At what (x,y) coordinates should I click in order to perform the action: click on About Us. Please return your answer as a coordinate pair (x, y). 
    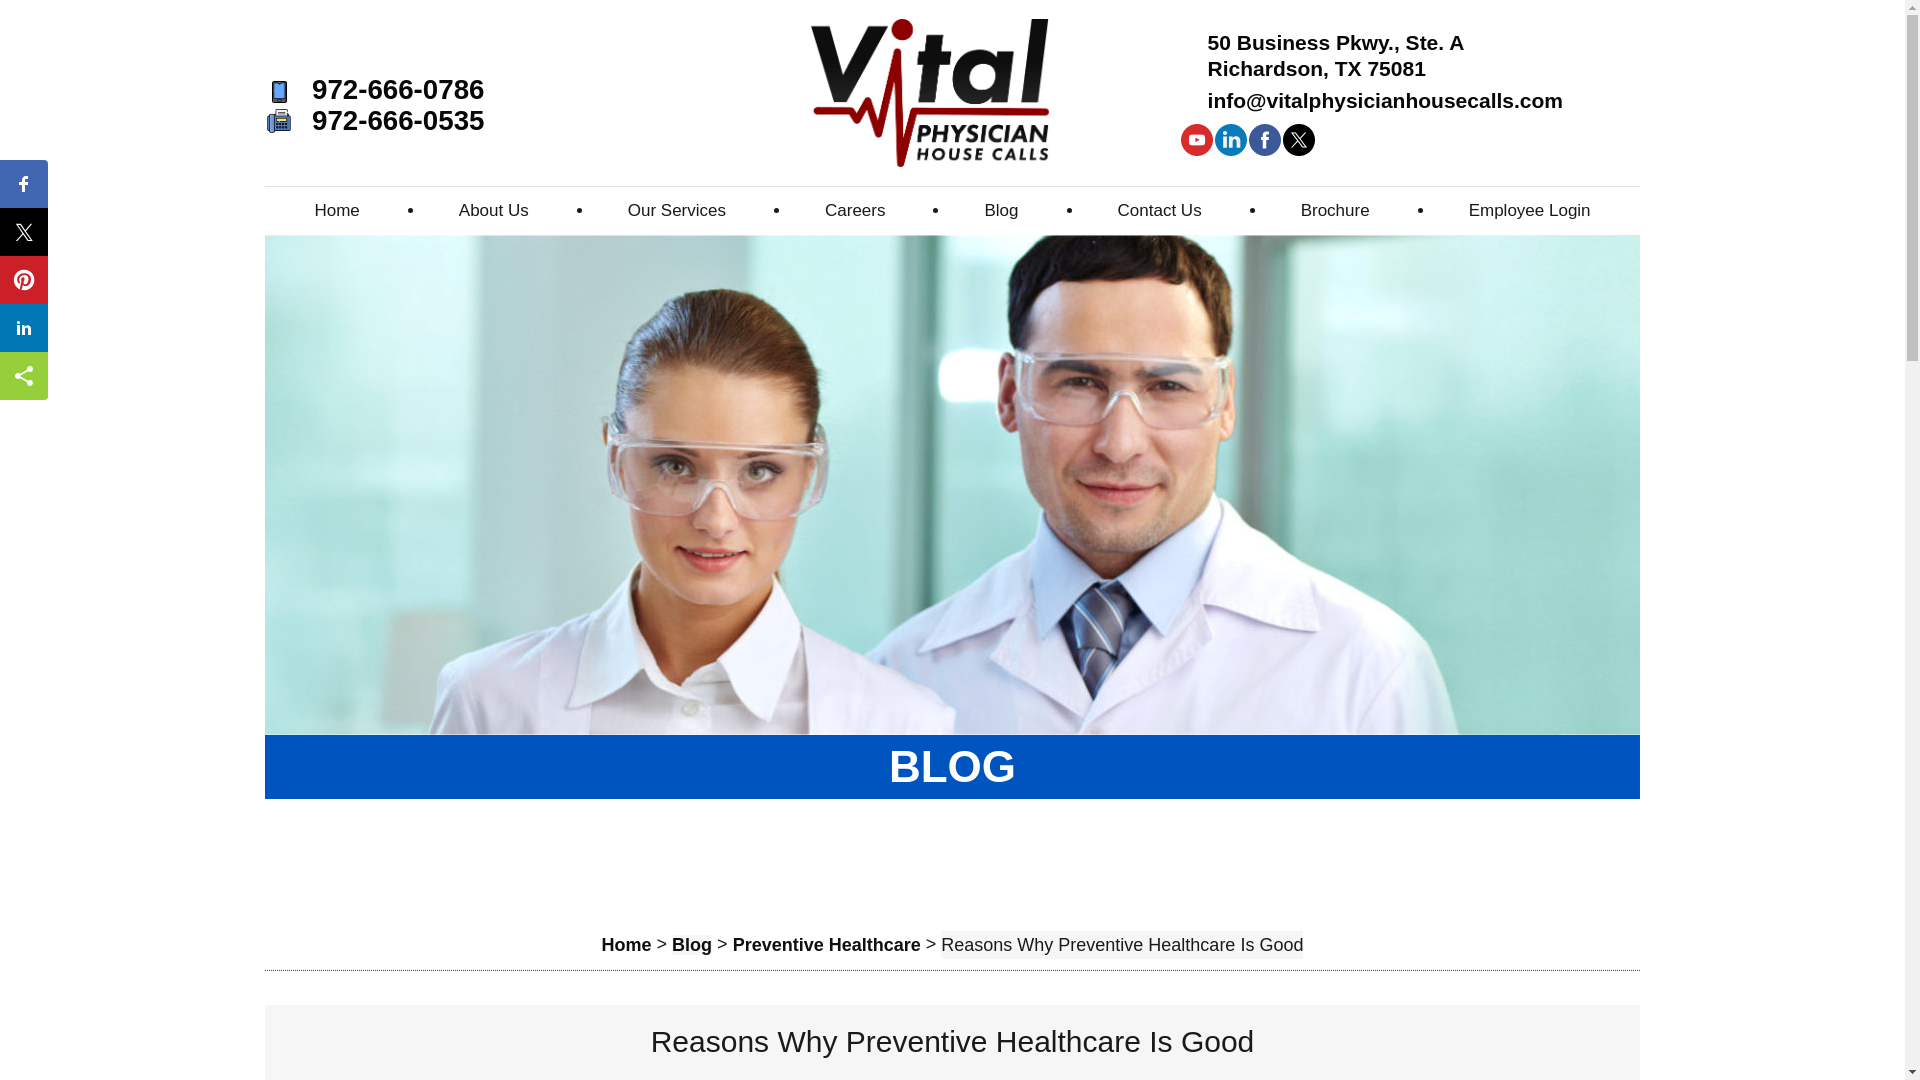
    Looking at the image, I should click on (493, 210).